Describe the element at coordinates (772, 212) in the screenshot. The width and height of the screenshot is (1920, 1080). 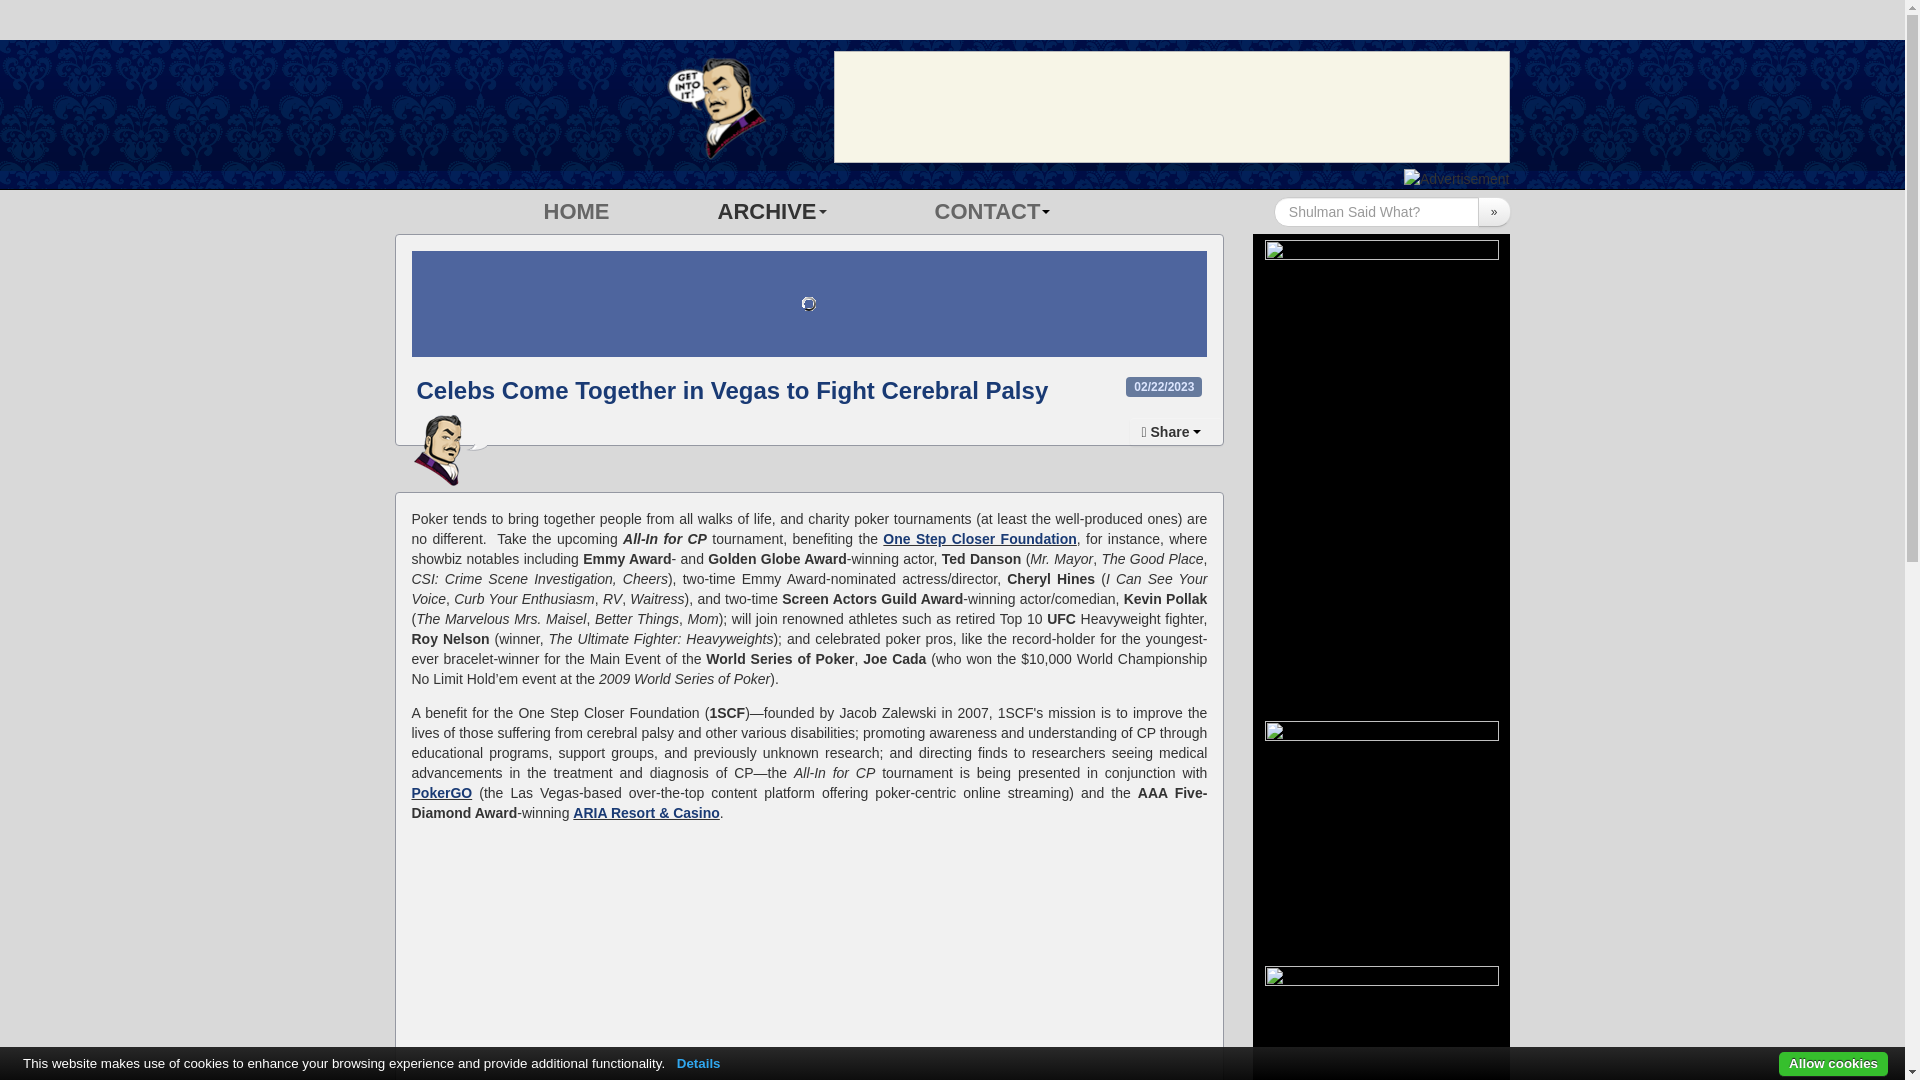
I see `ARCHIVE` at that location.